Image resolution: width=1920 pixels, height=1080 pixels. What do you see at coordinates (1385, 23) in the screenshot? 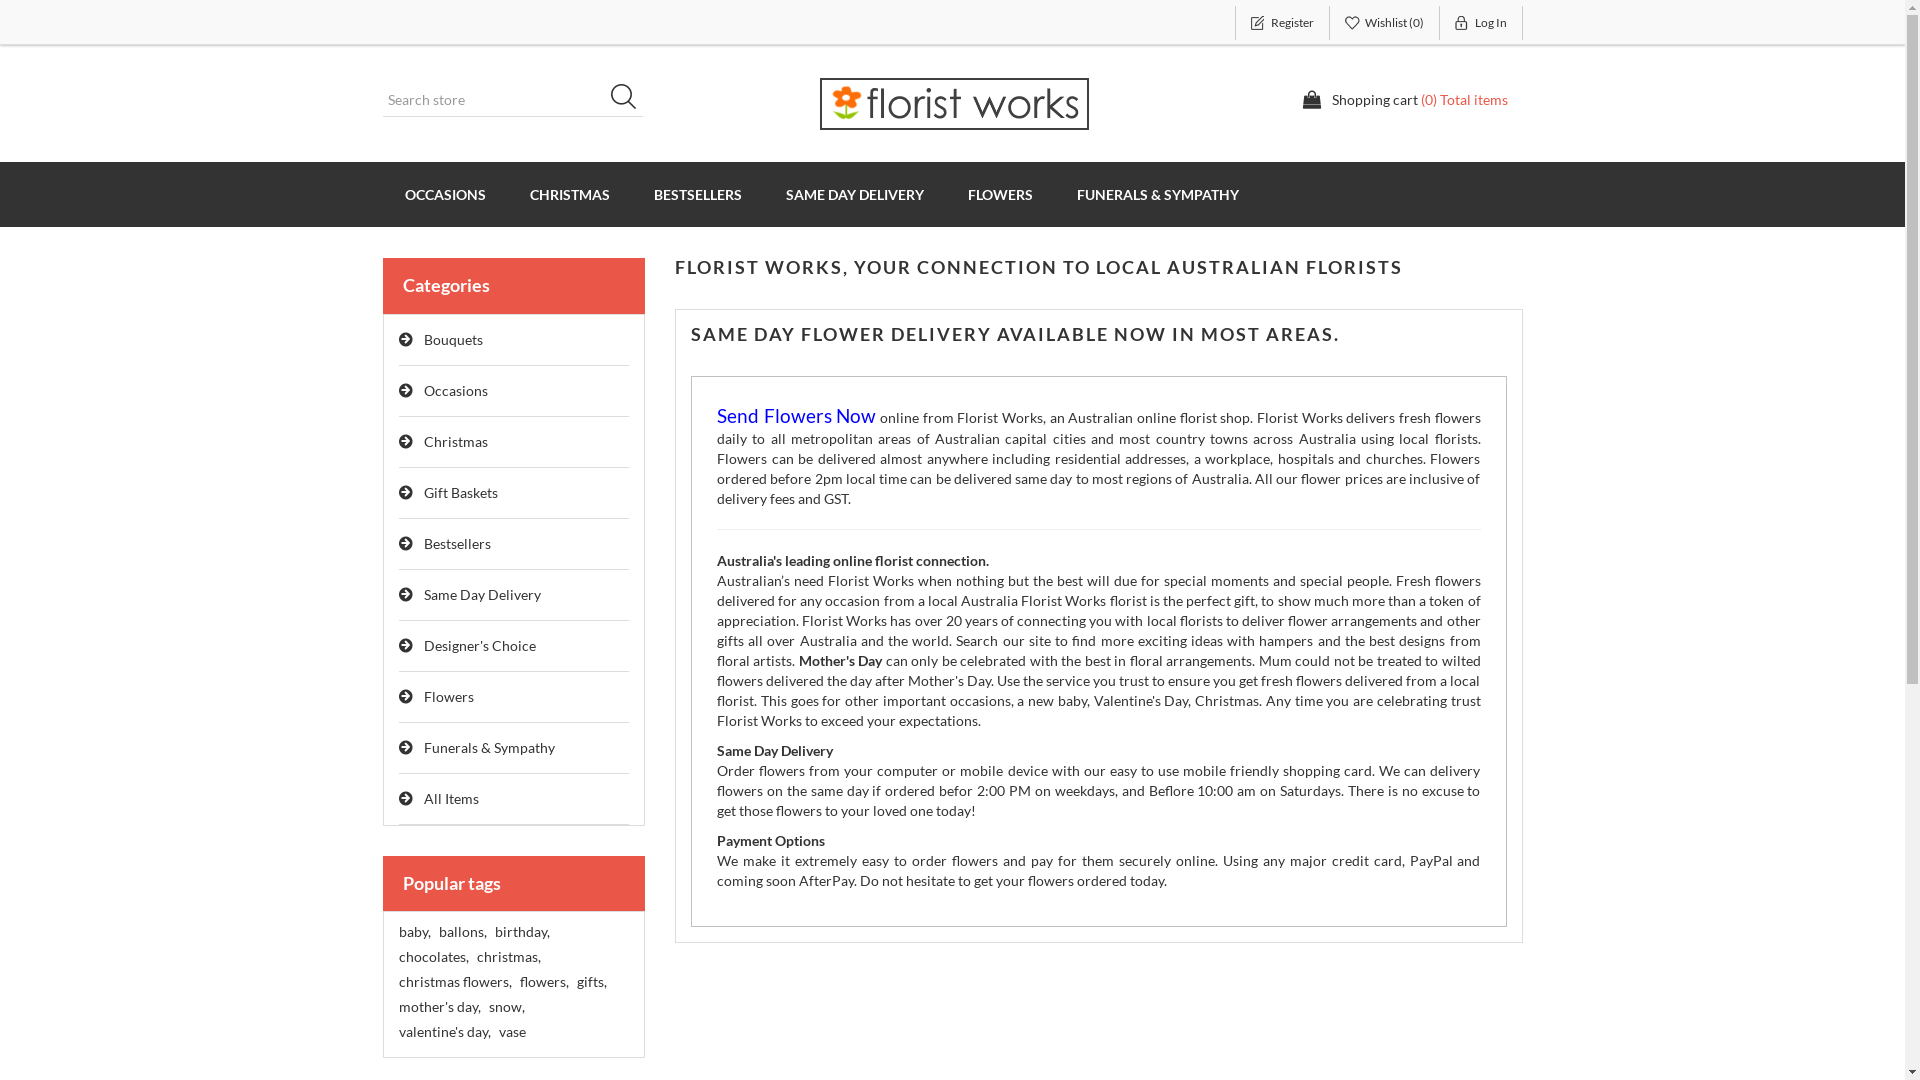
I see `Wishlist (0)` at bounding box center [1385, 23].